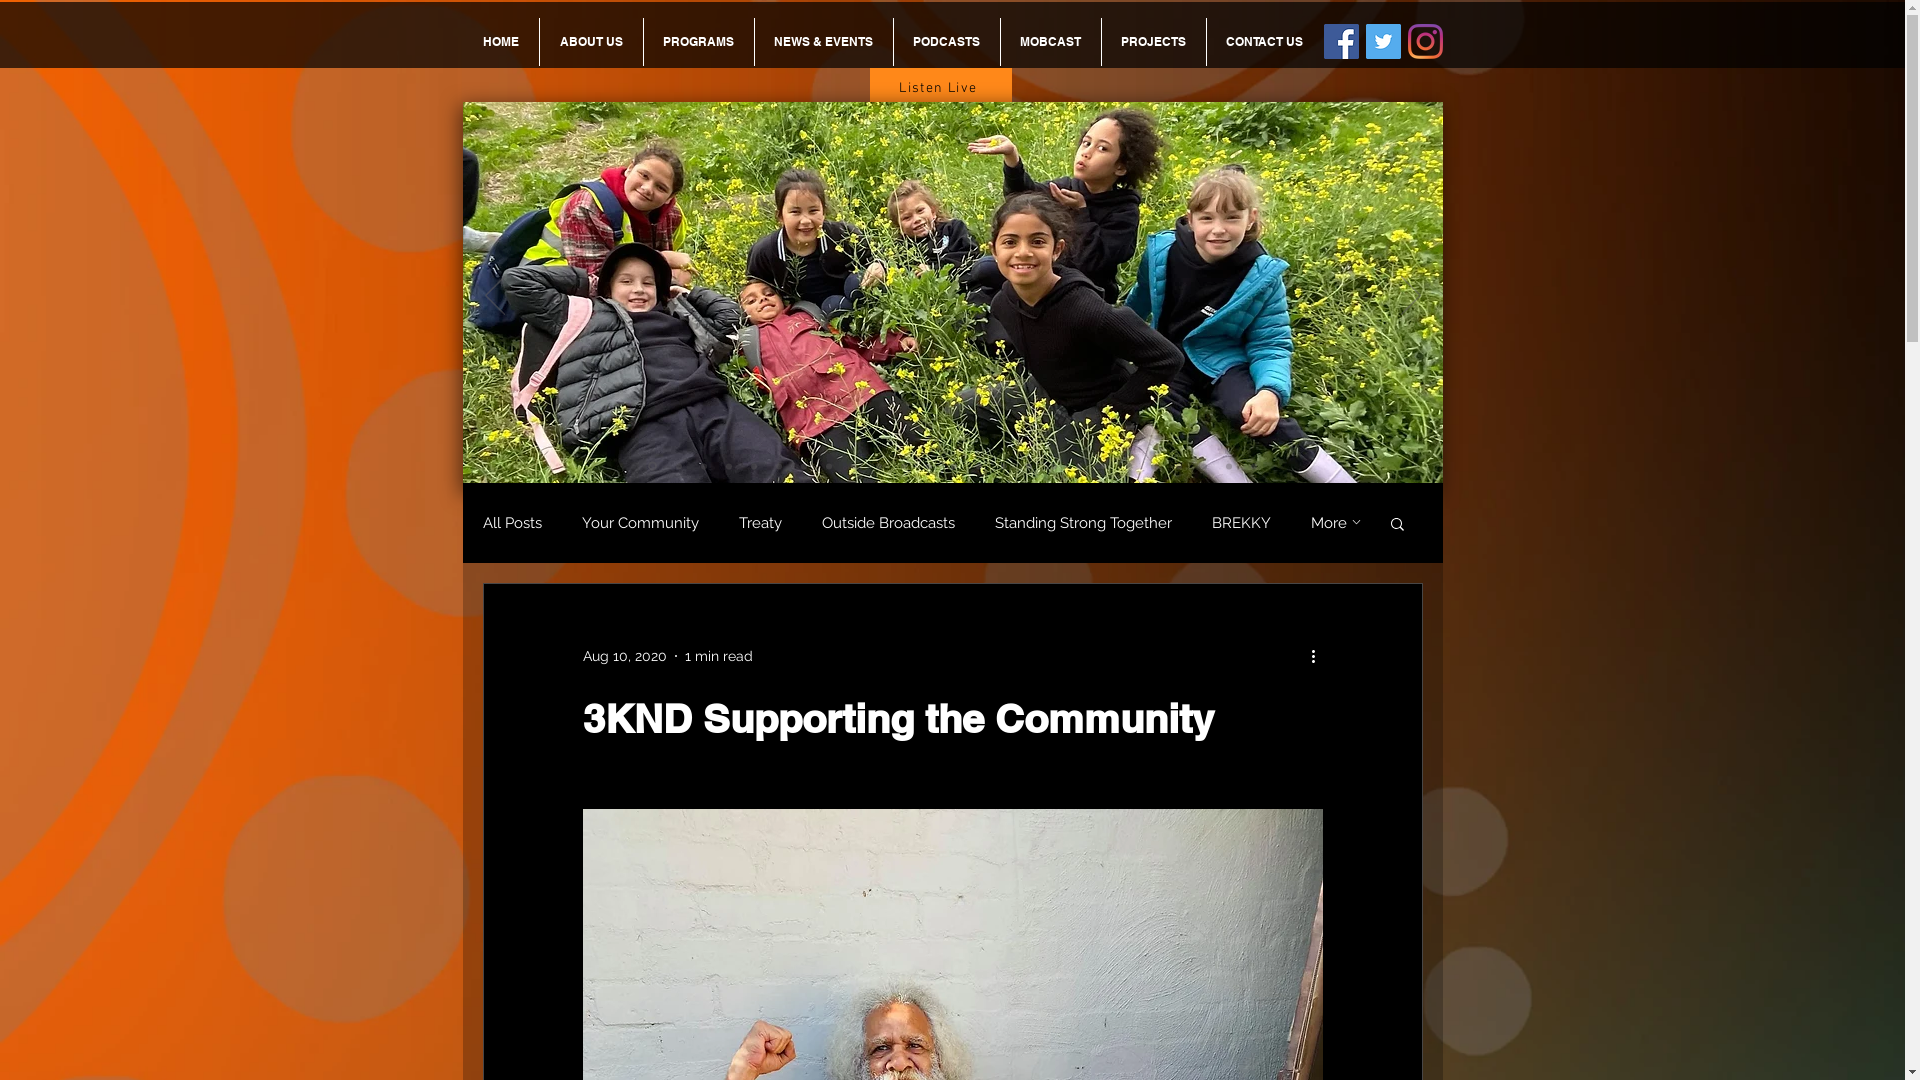 The image size is (1920, 1080). I want to click on Listen Live, so click(941, 88).